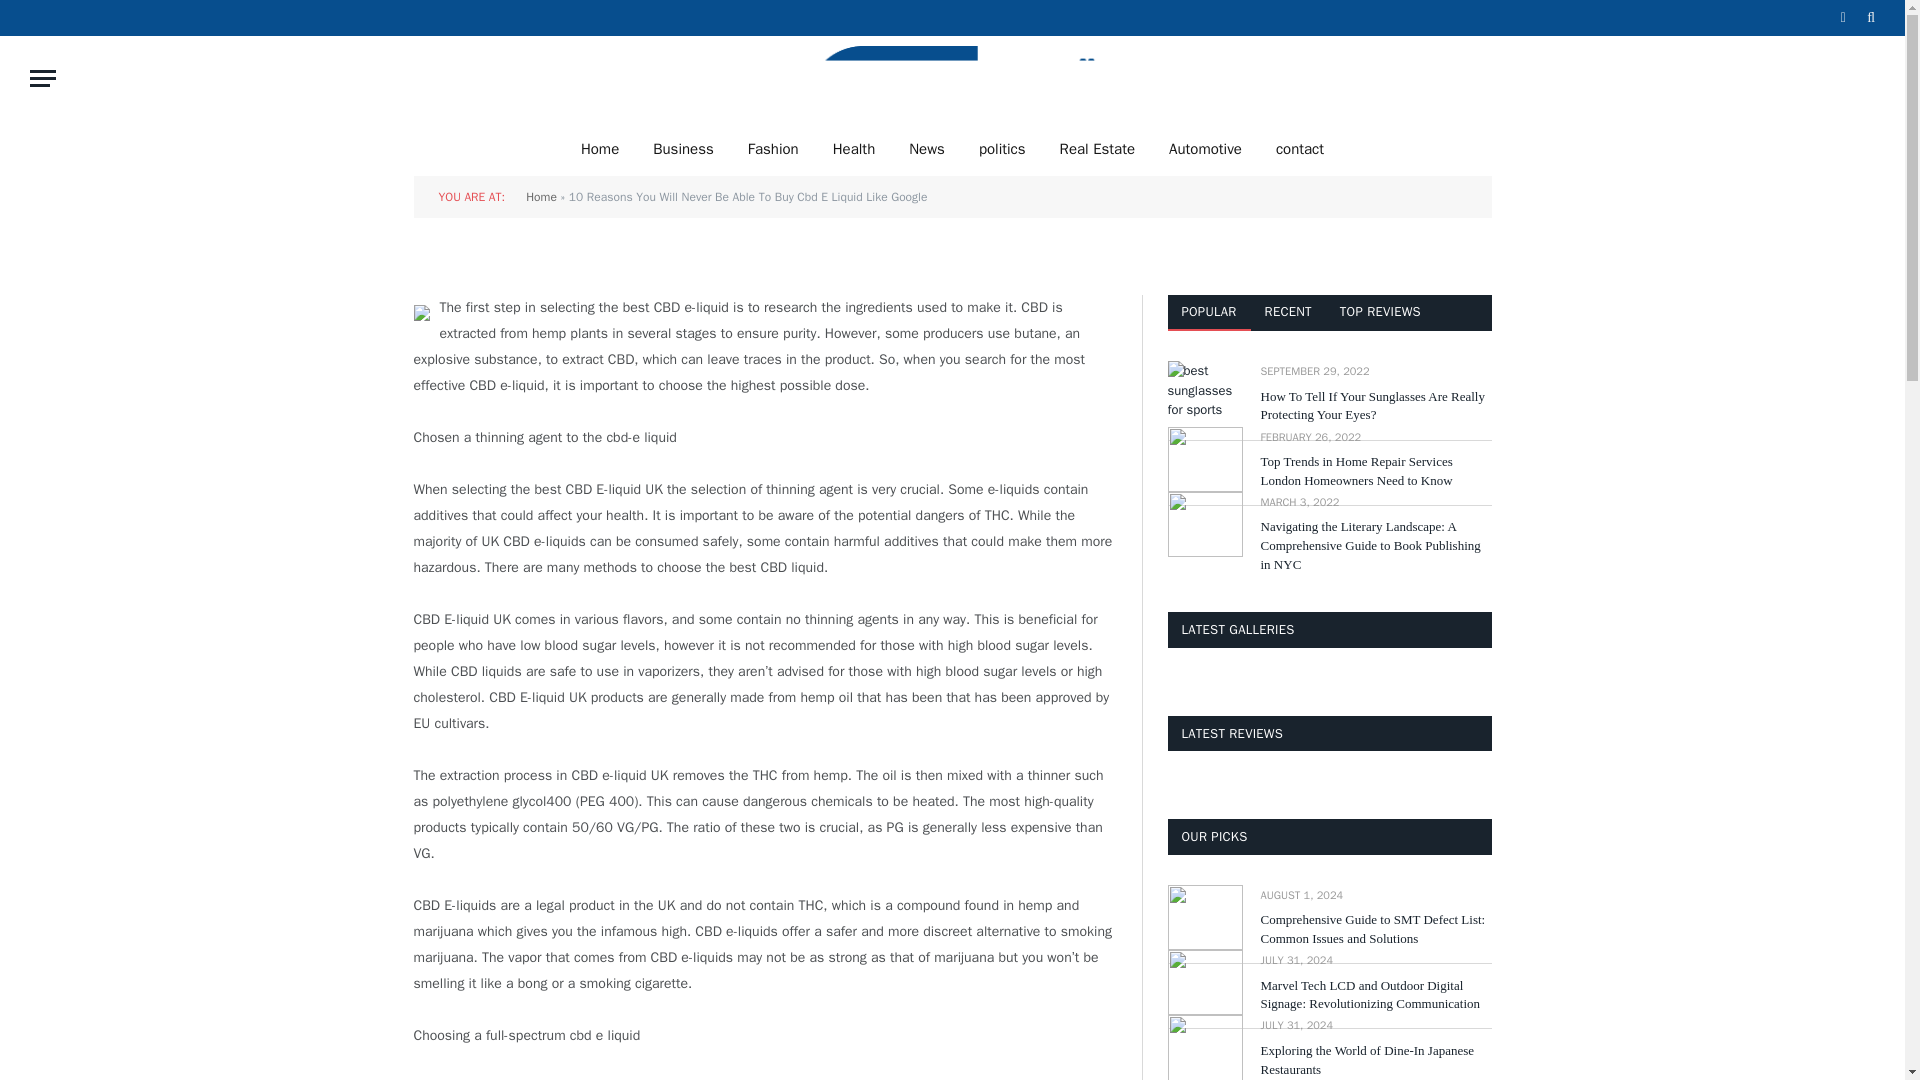 The image size is (1920, 1080). What do you see at coordinates (774, 148) in the screenshot?
I see `Fashion` at bounding box center [774, 148].